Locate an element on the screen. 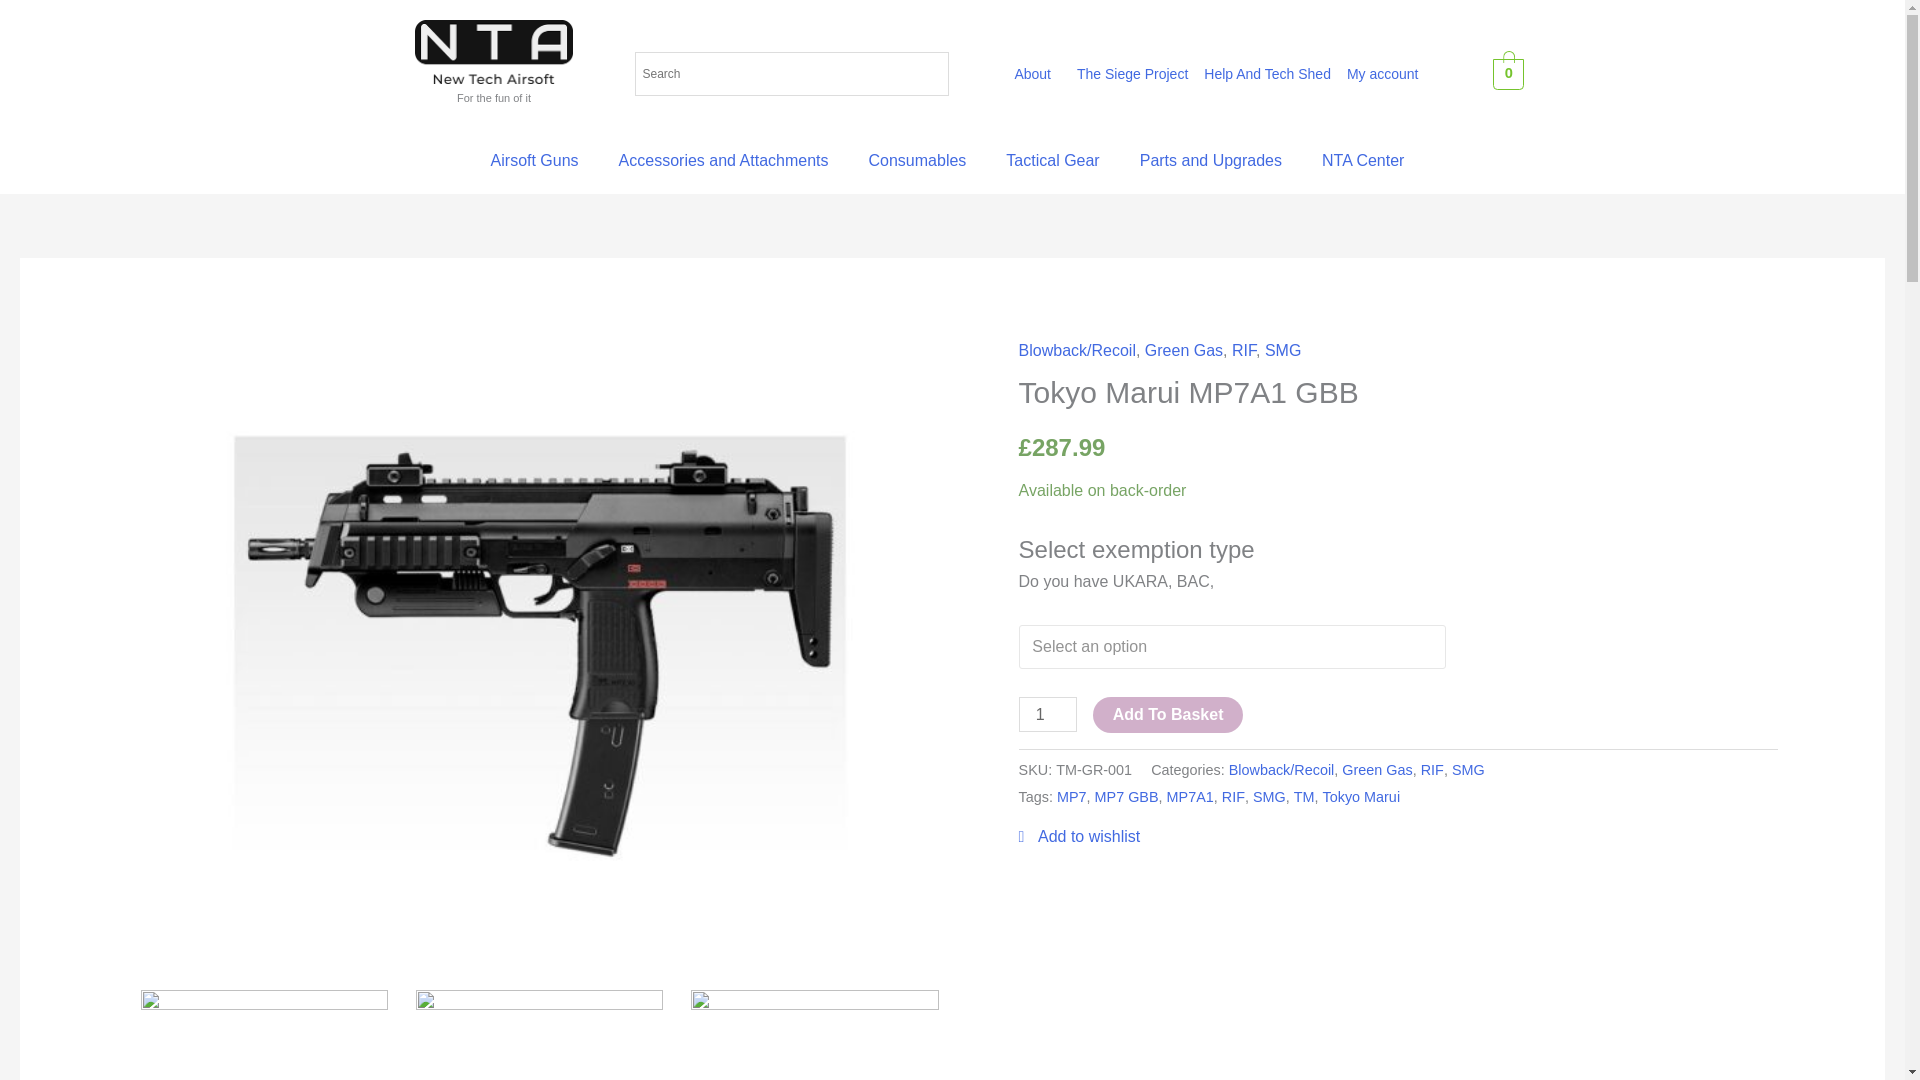 The image size is (1920, 1080). 0 is located at coordinates (1508, 73).